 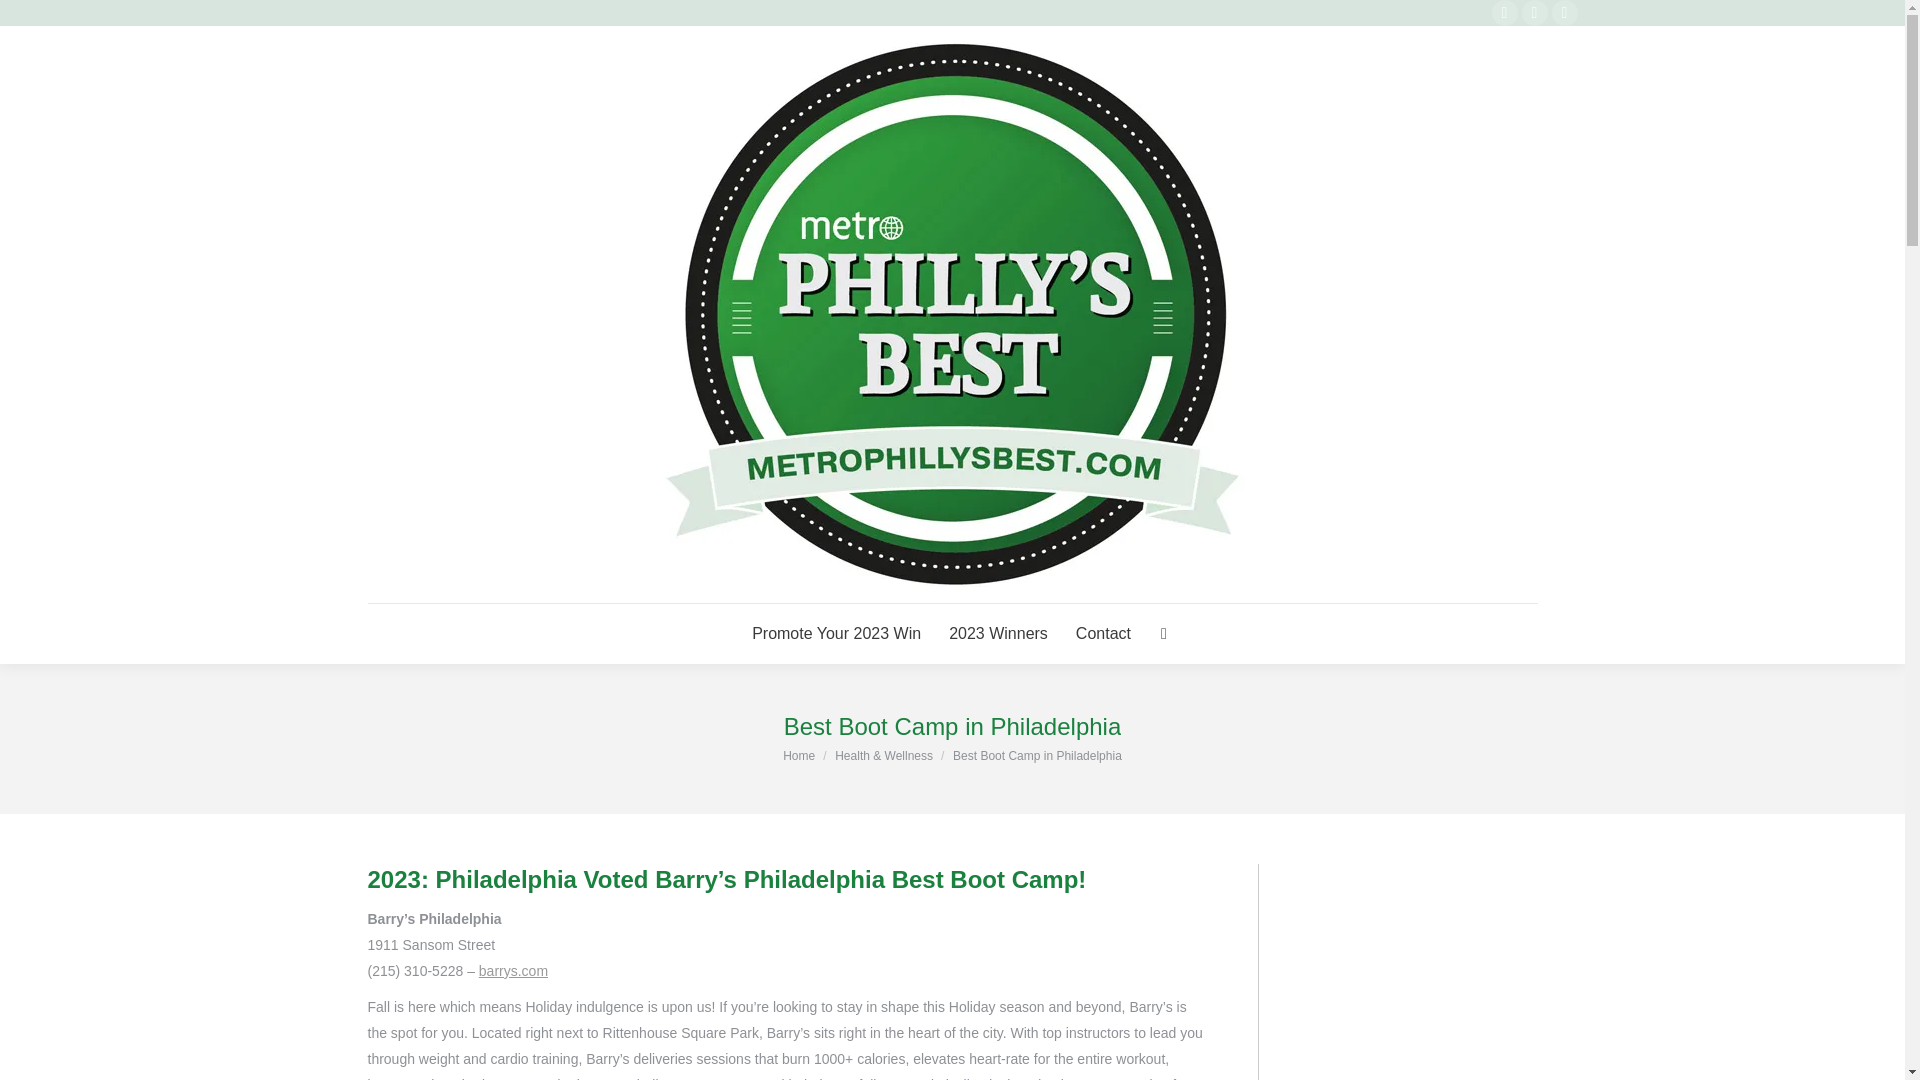 I want to click on Twitter page opens in new window, so click(x=1534, y=12).